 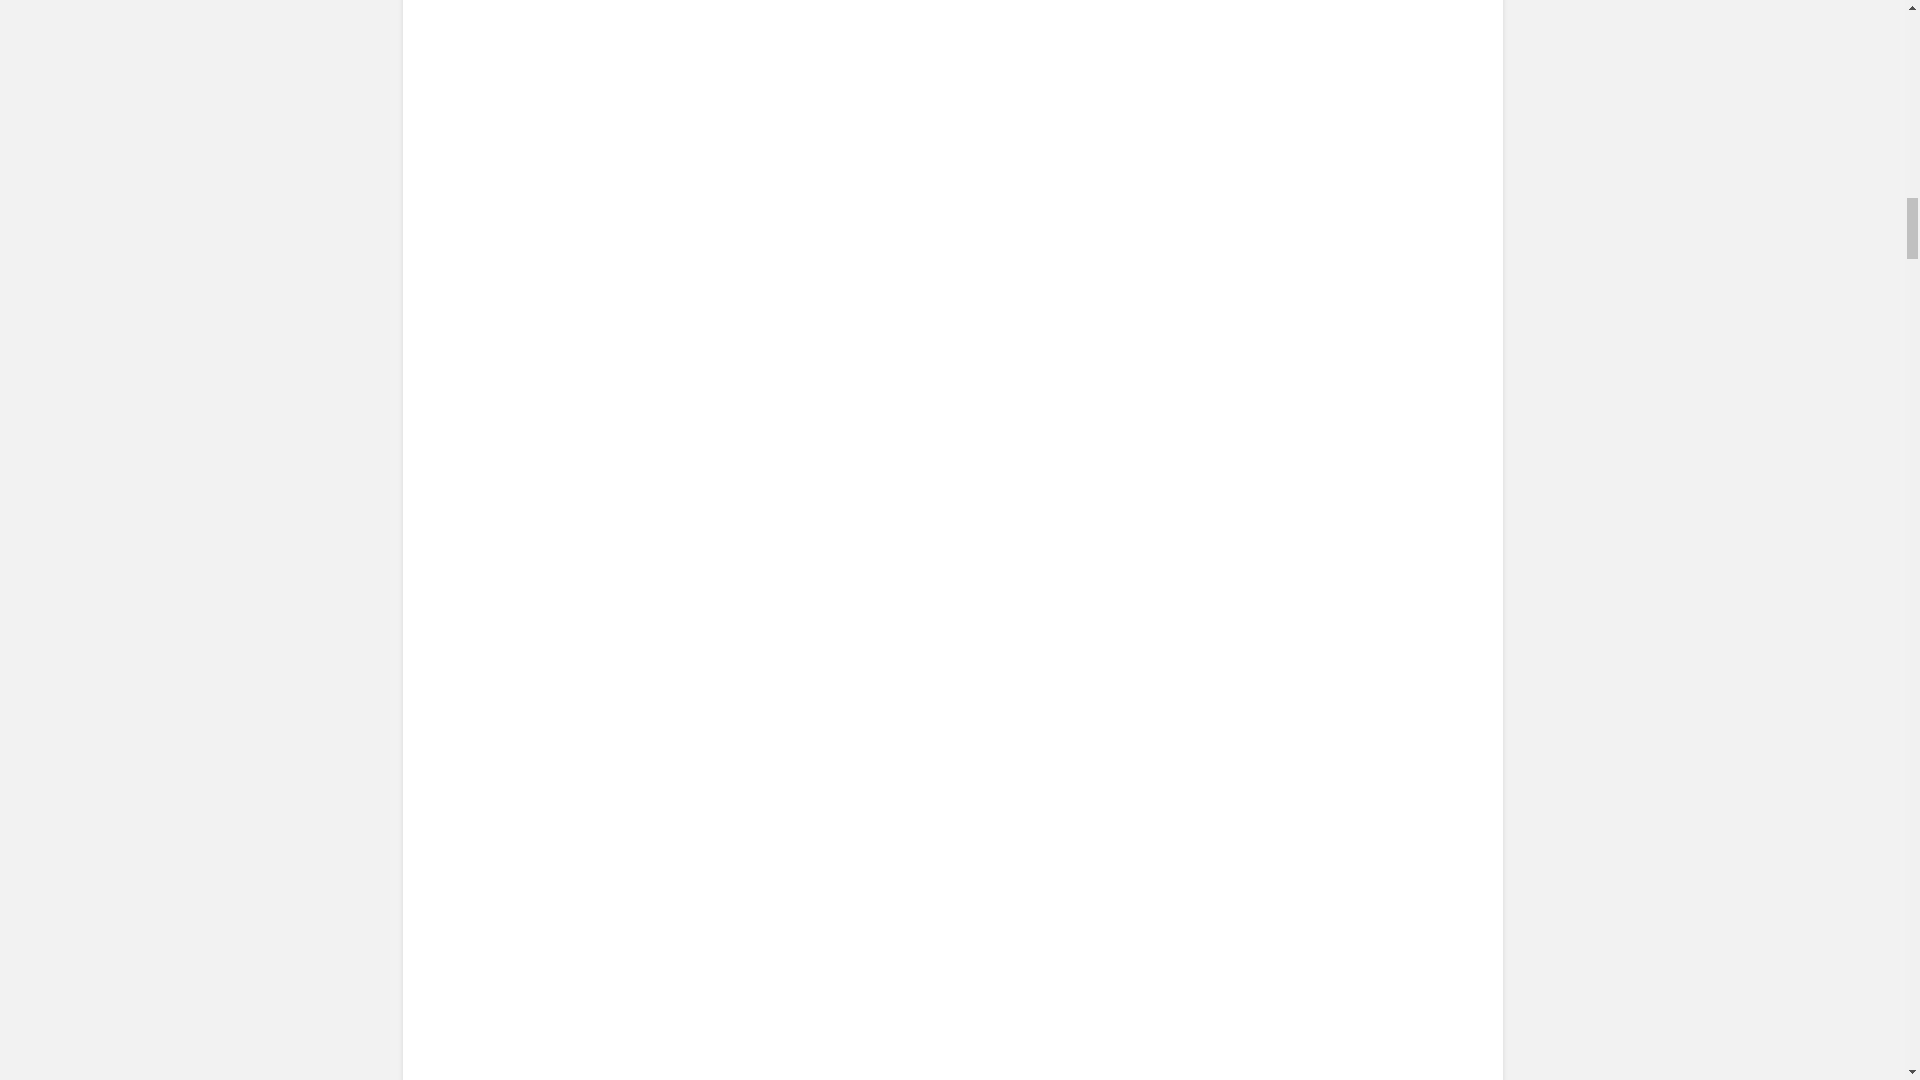 What do you see at coordinates (614, 685) in the screenshot?
I see `5. Planning` at bounding box center [614, 685].